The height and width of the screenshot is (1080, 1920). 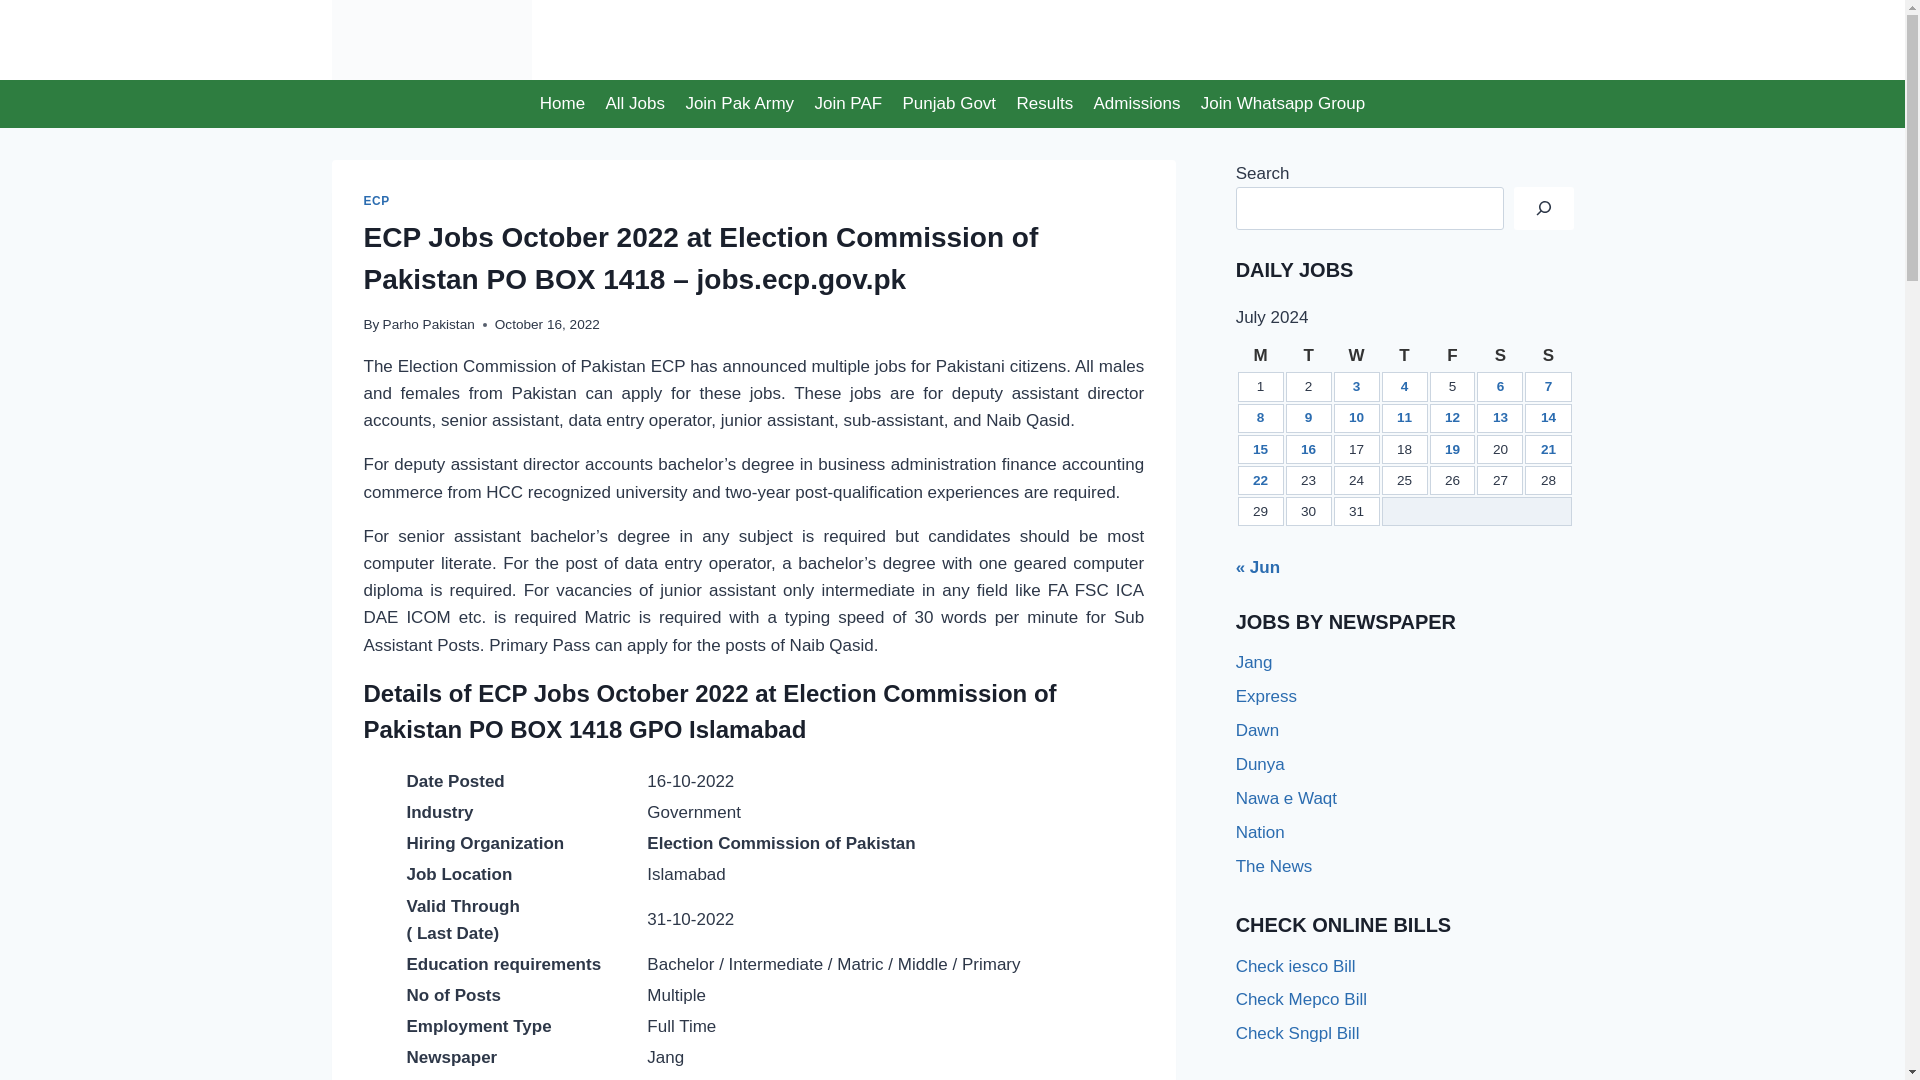 What do you see at coordinates (1405, 356) in the screenshot?
I see `Thursday` at bounding box center [1405, 356].